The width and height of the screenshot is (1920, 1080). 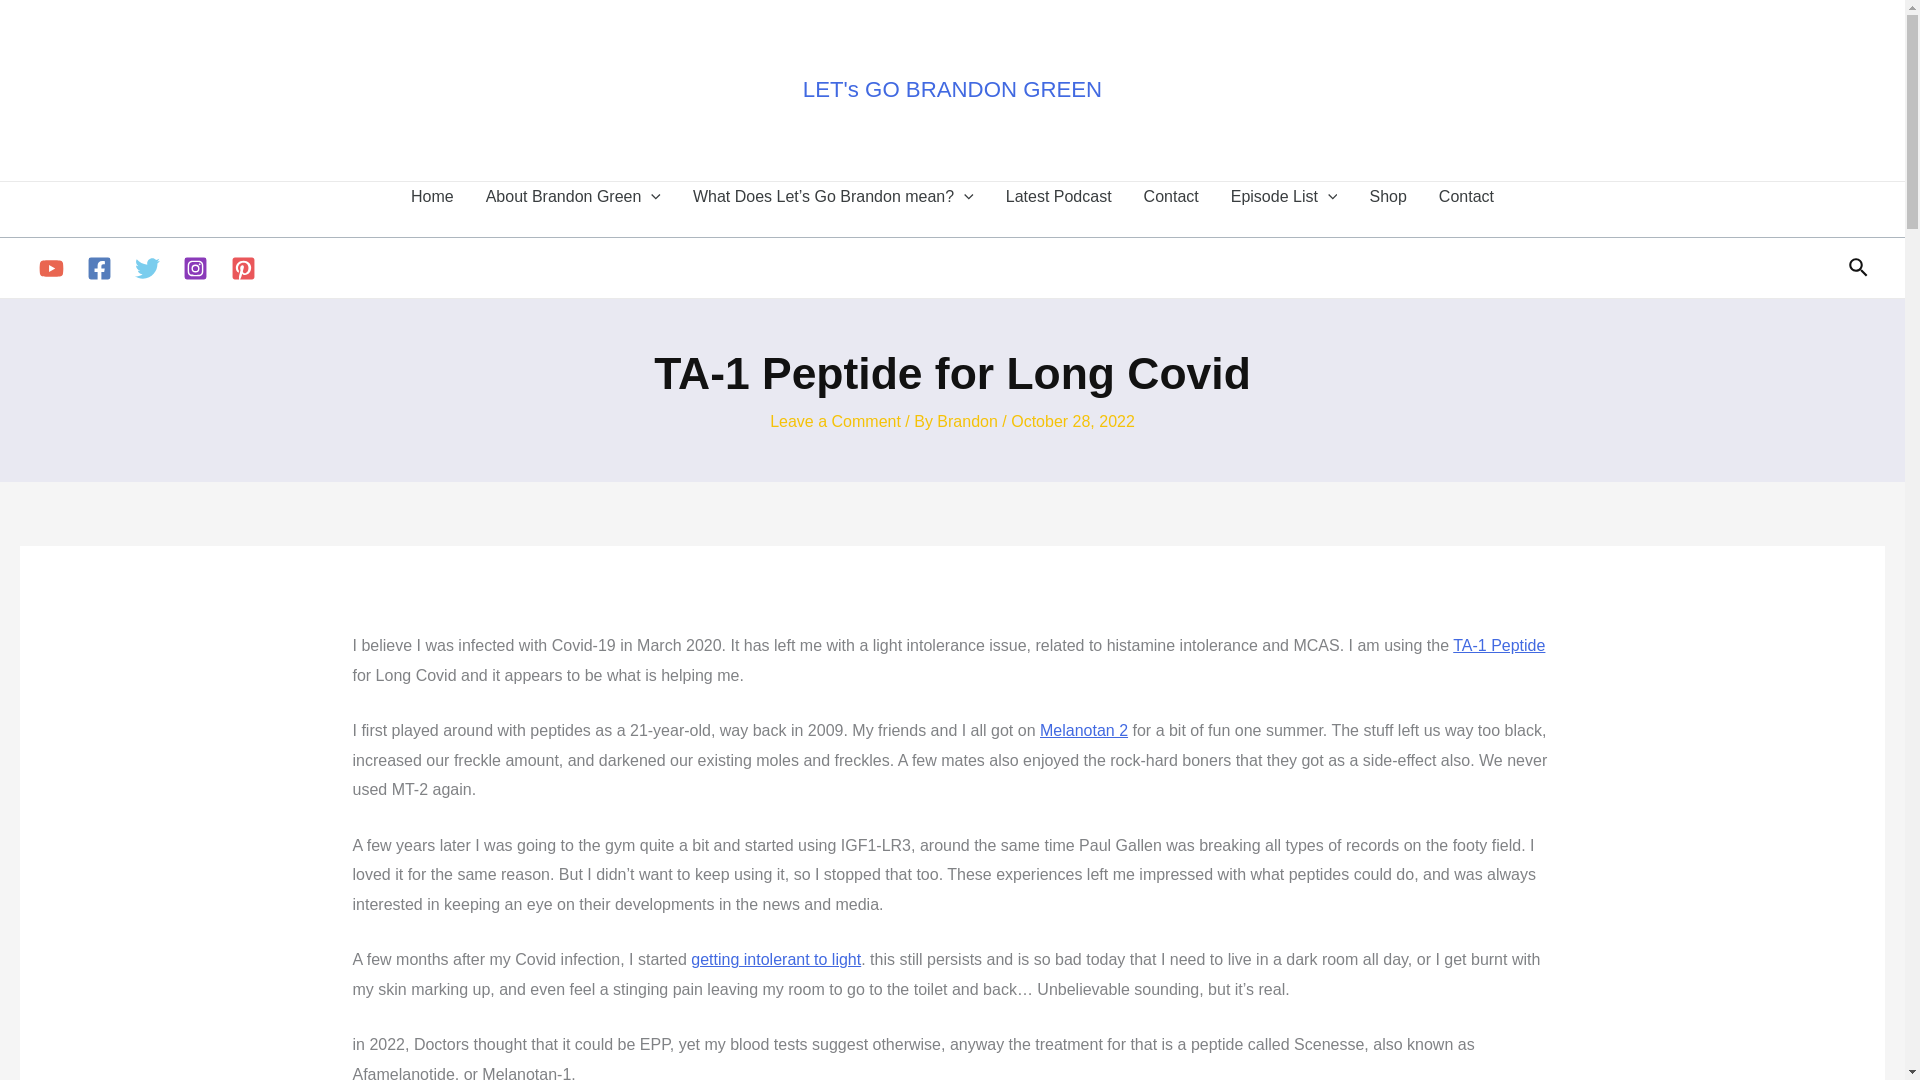 What do you see at coordinates (1059, 209) in the screenshot?
I see `Latest Podcast` at bounding box center [1059, 209].